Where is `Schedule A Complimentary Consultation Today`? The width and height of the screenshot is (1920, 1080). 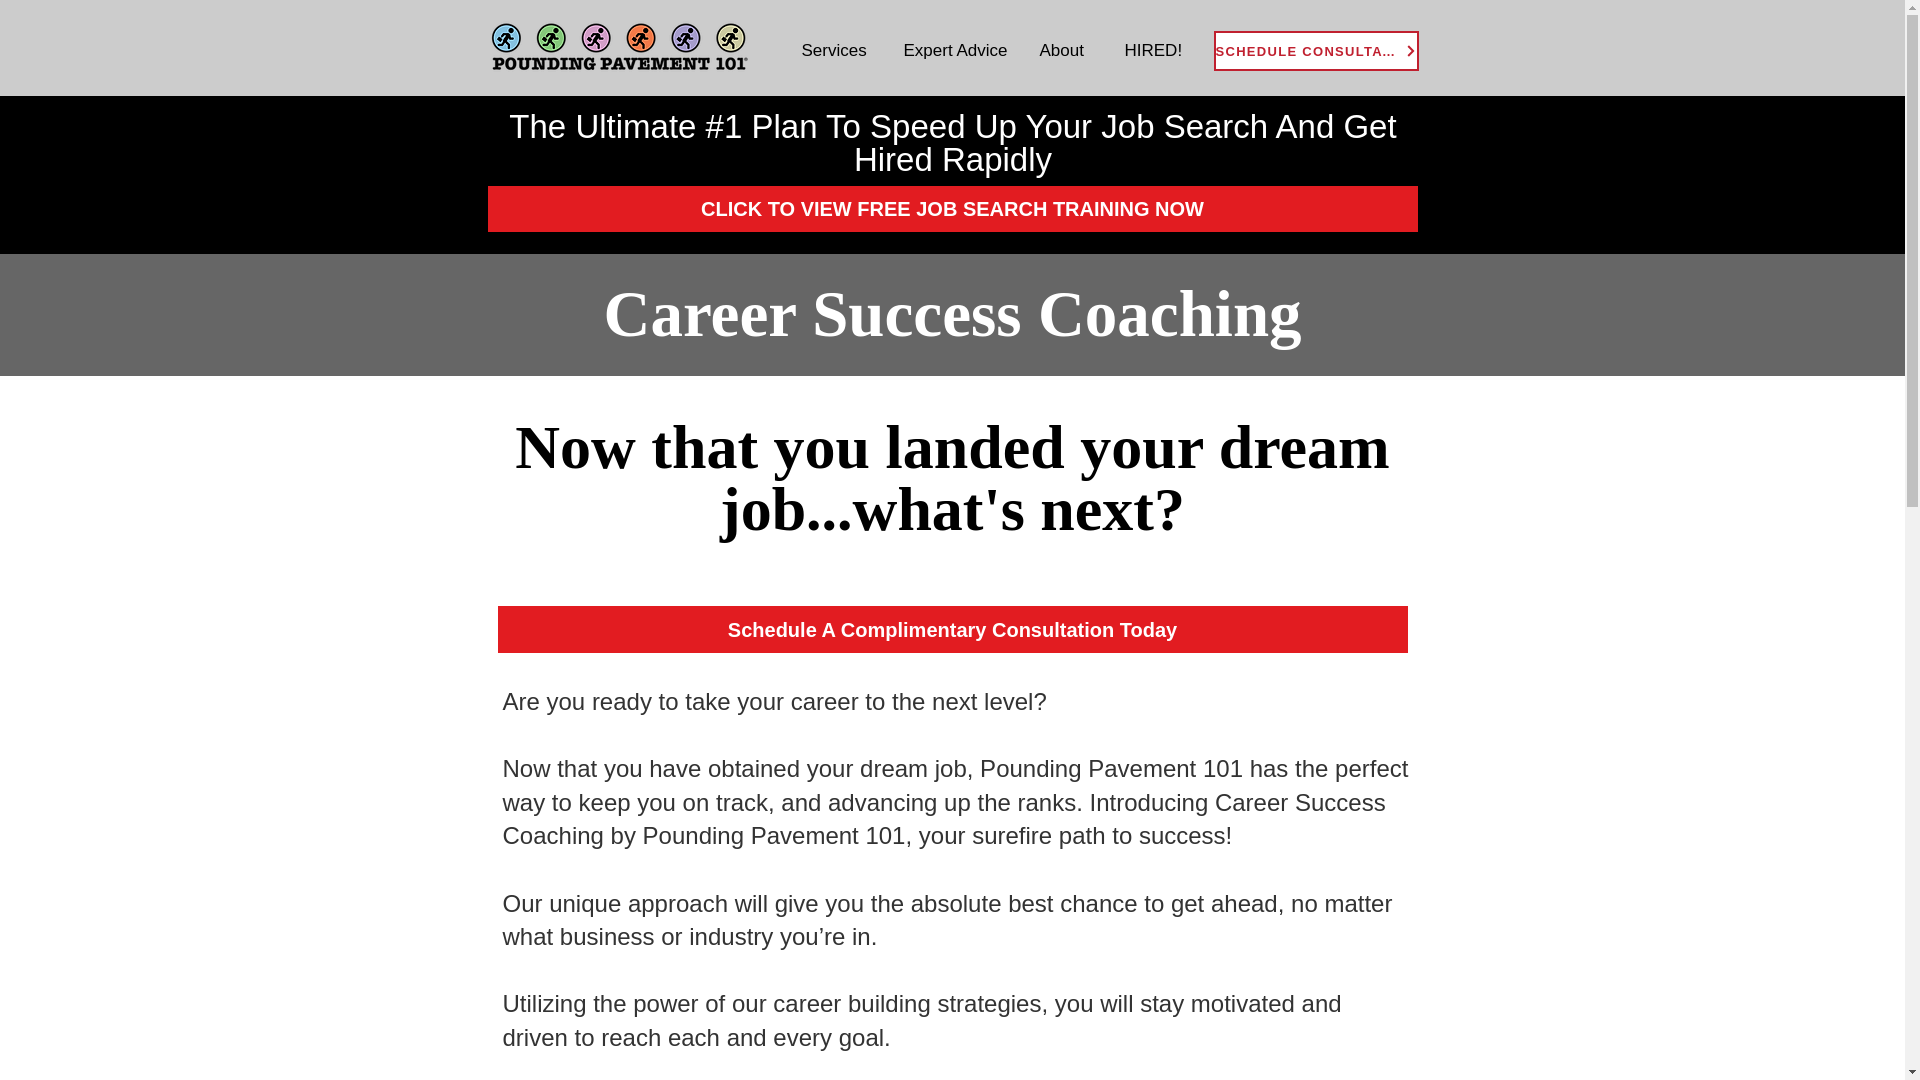
Schedule A Complimentary Consultation Today is located at coordinates (952, 629).